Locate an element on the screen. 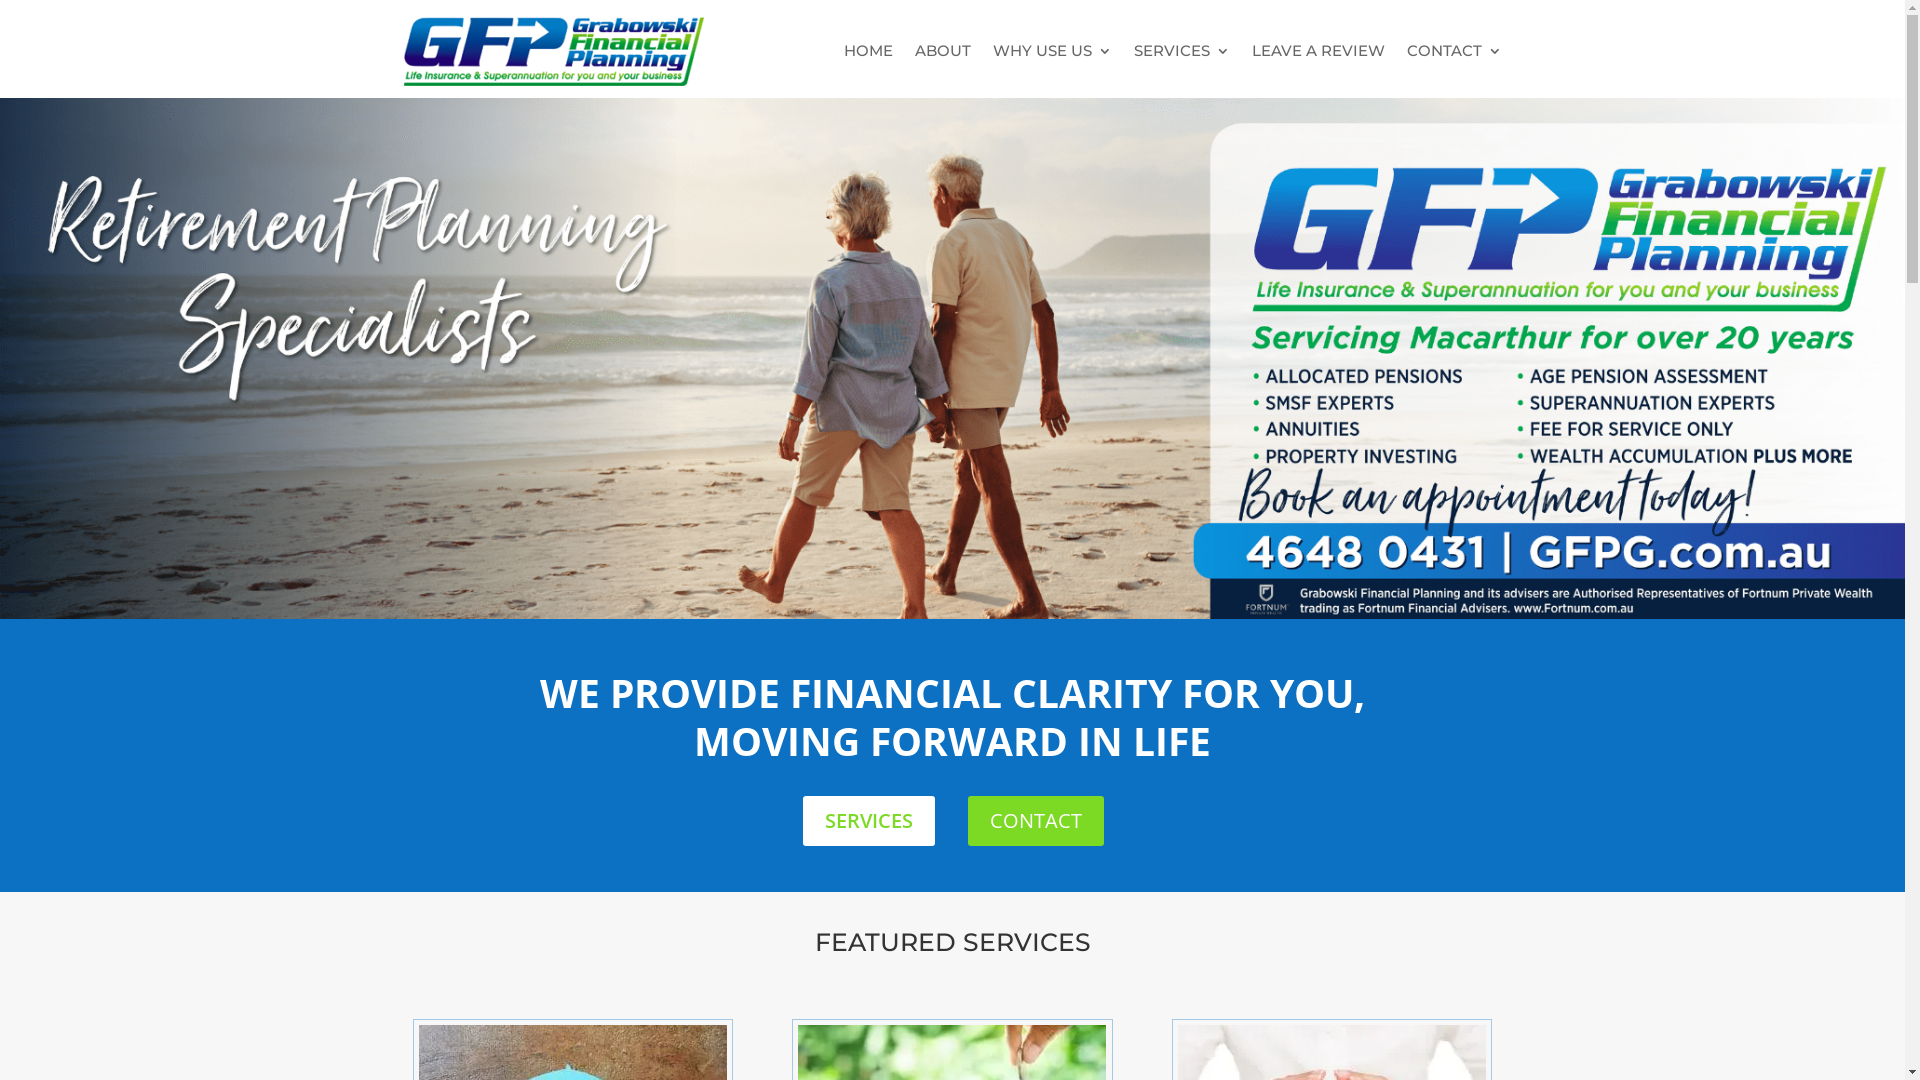 This screenshot has width=1920, height=1080. CONTACT is located at coordinates (1454, 51).